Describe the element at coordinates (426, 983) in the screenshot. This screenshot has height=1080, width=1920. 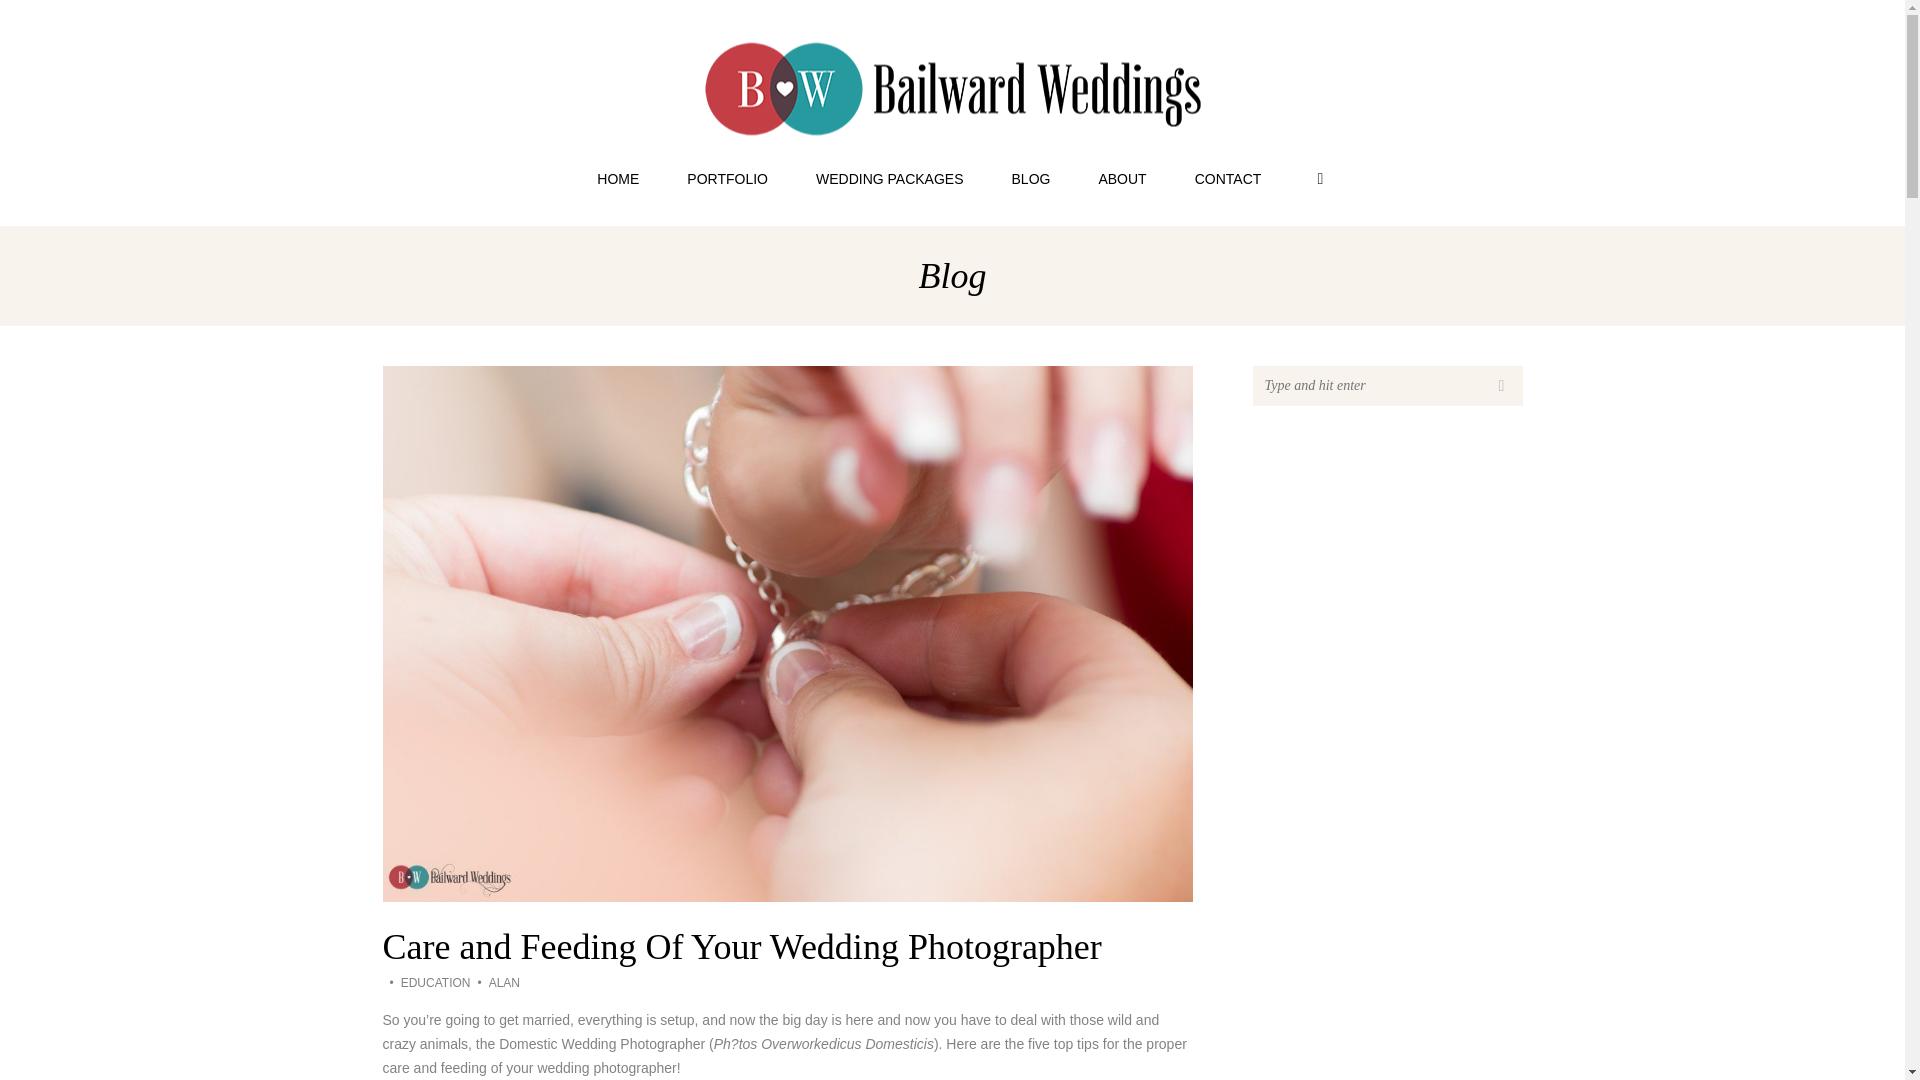
I see `Post categories` at that location.